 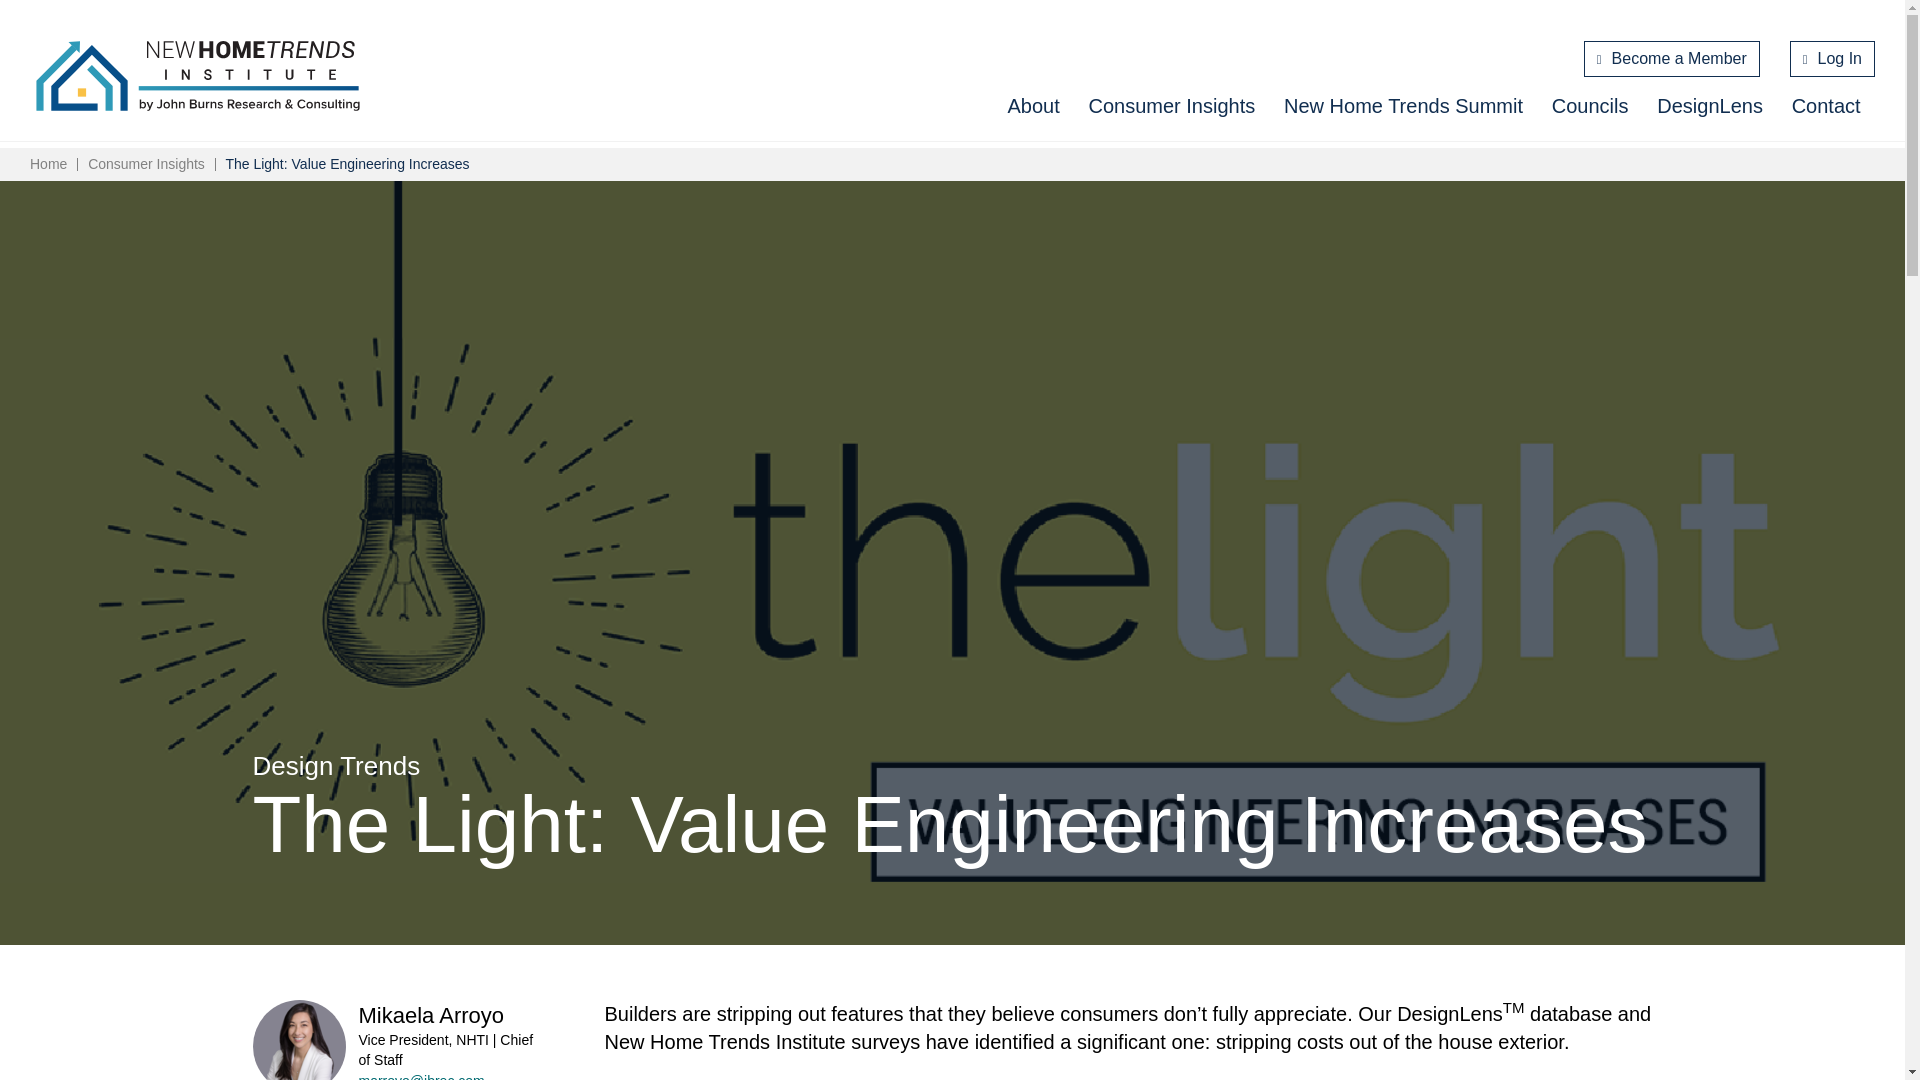 I want to click on Log In, so click(x=1832, y=58).